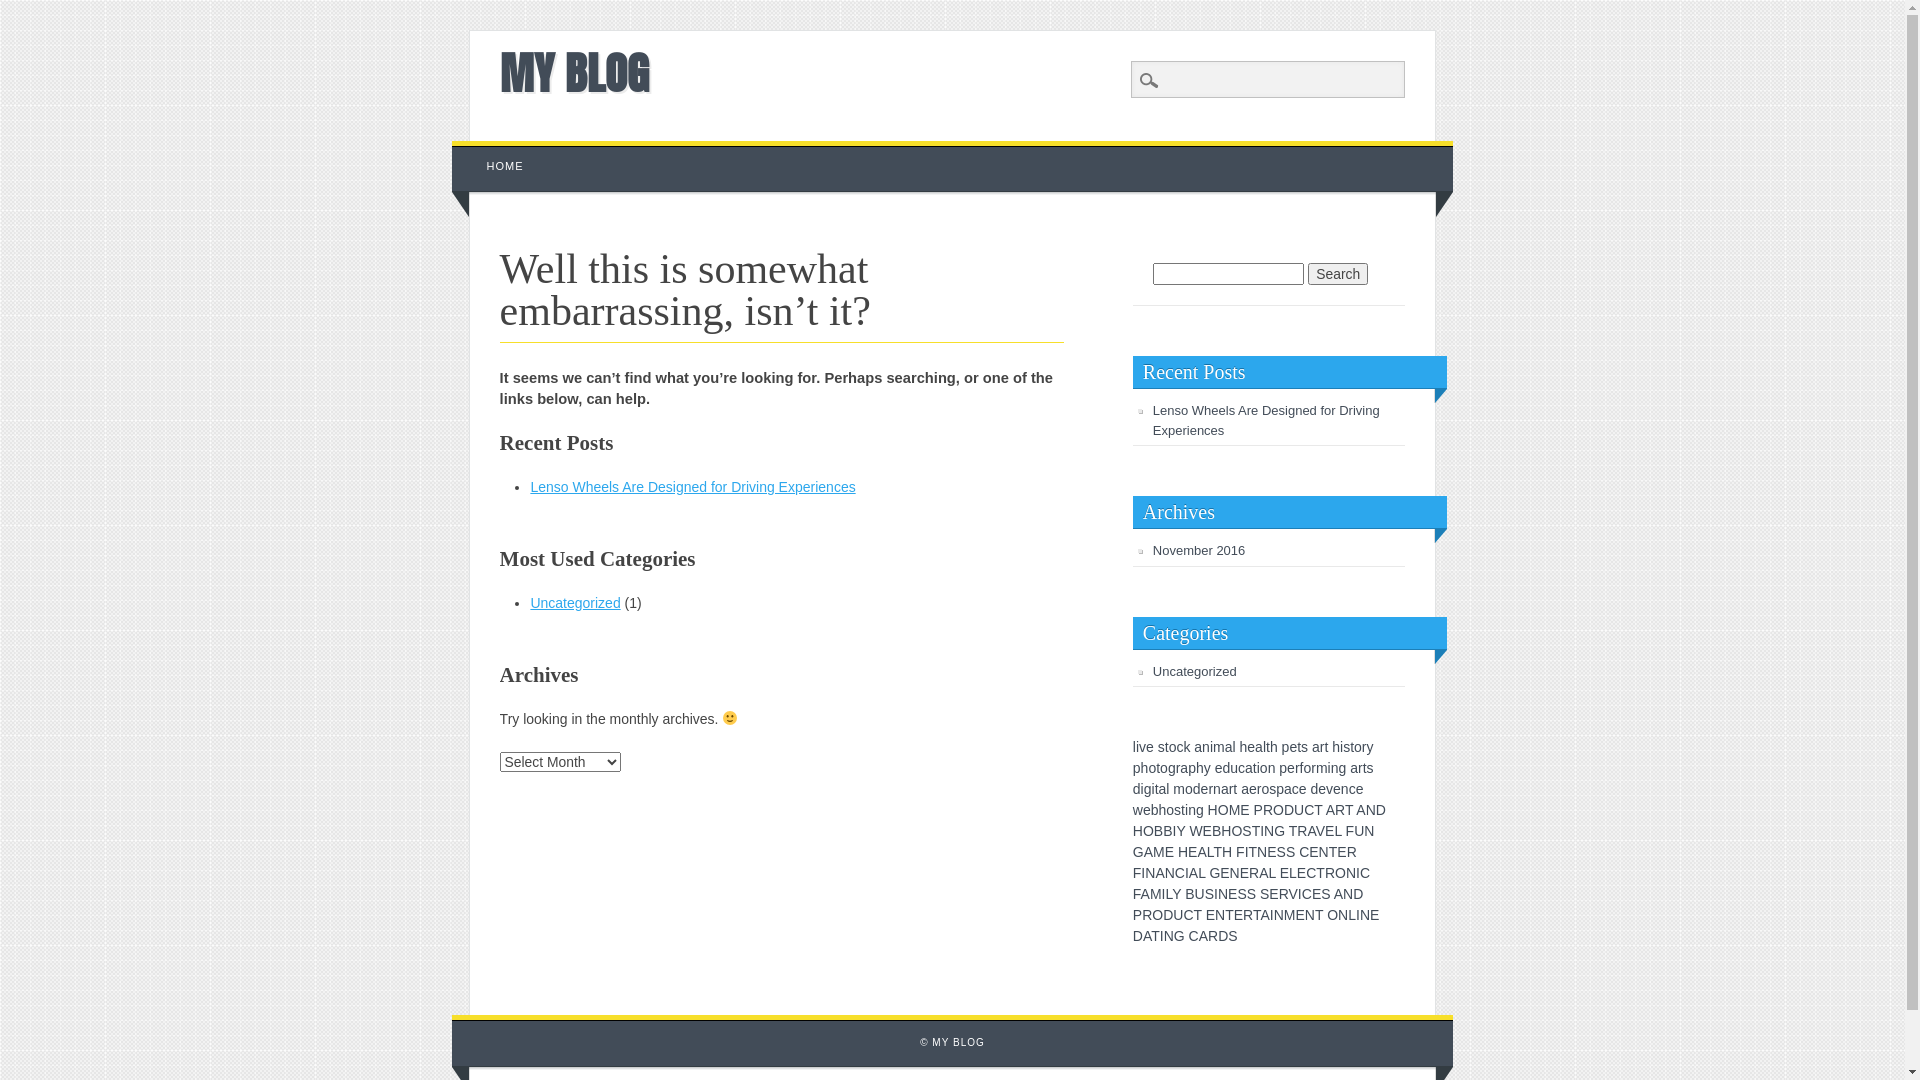  I want to click on o, so click(1164, 768).